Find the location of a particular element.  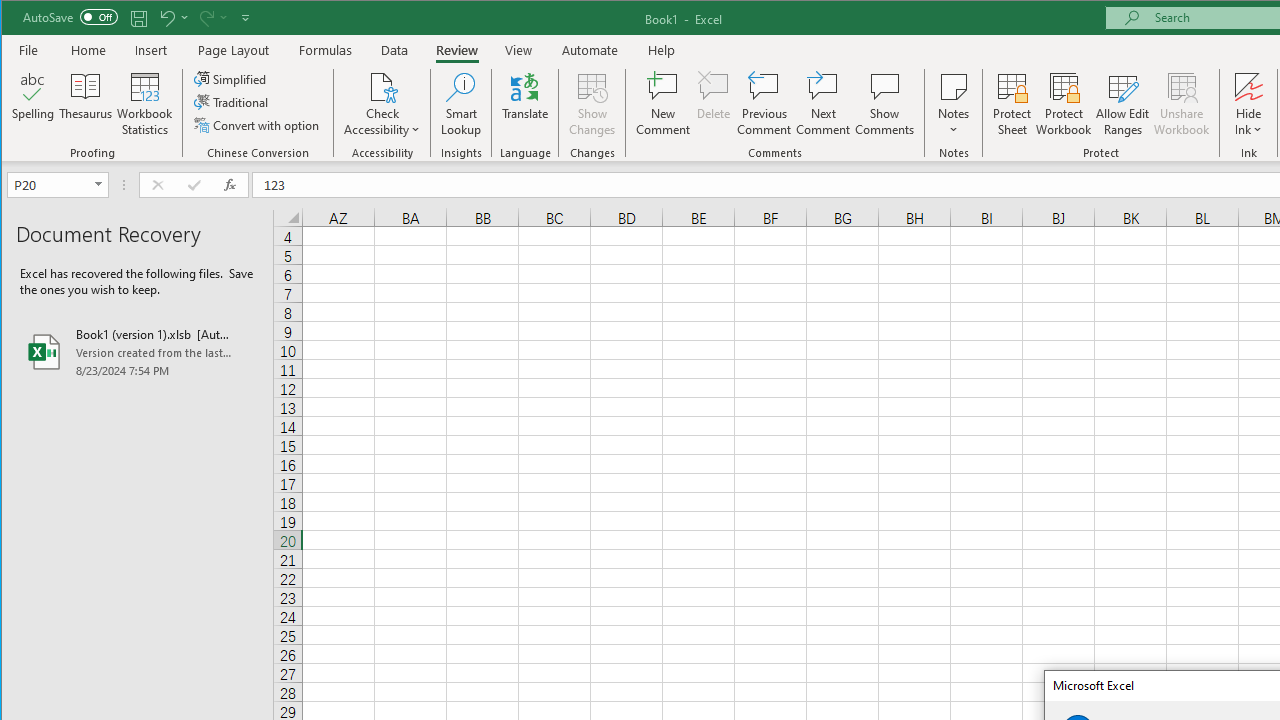

Smart Lookup is located at coordinates (461, 104).